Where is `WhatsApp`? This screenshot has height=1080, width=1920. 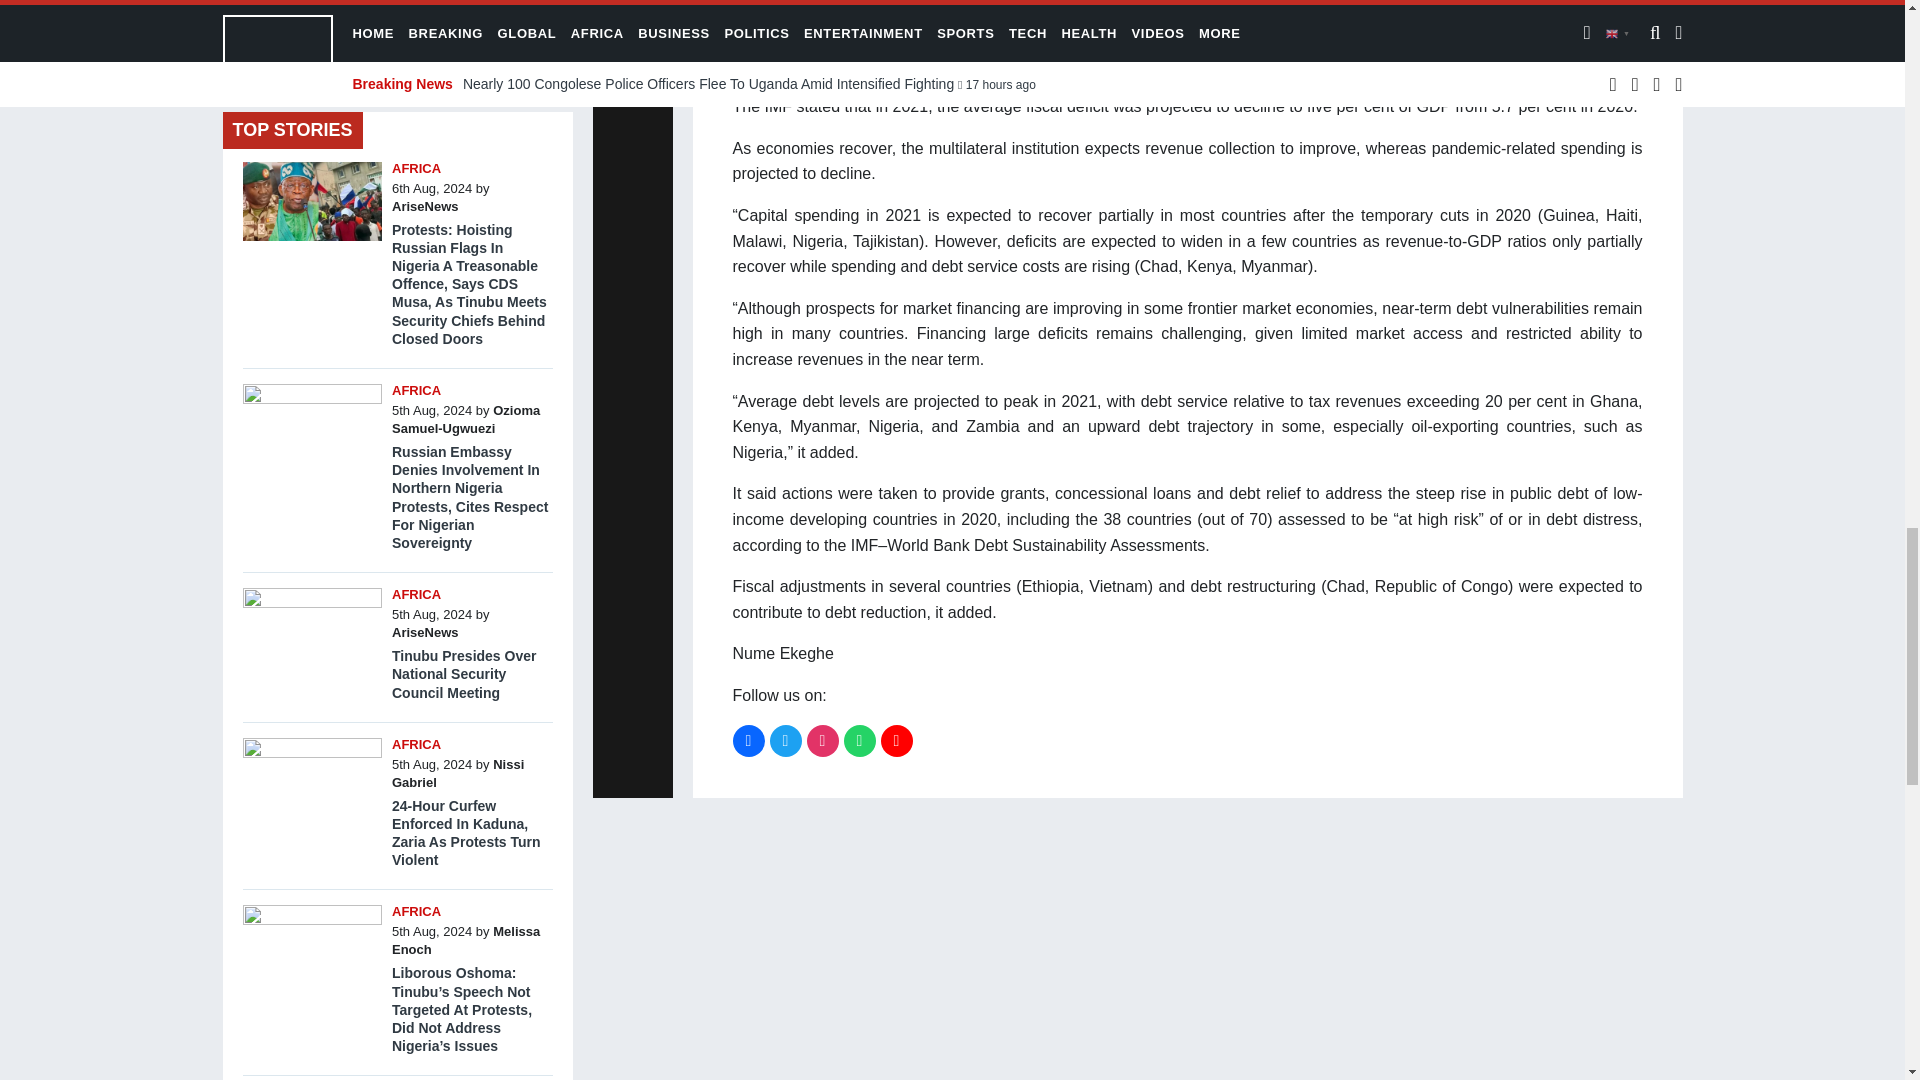 WhatsApp is located at coordinates (860, 740).